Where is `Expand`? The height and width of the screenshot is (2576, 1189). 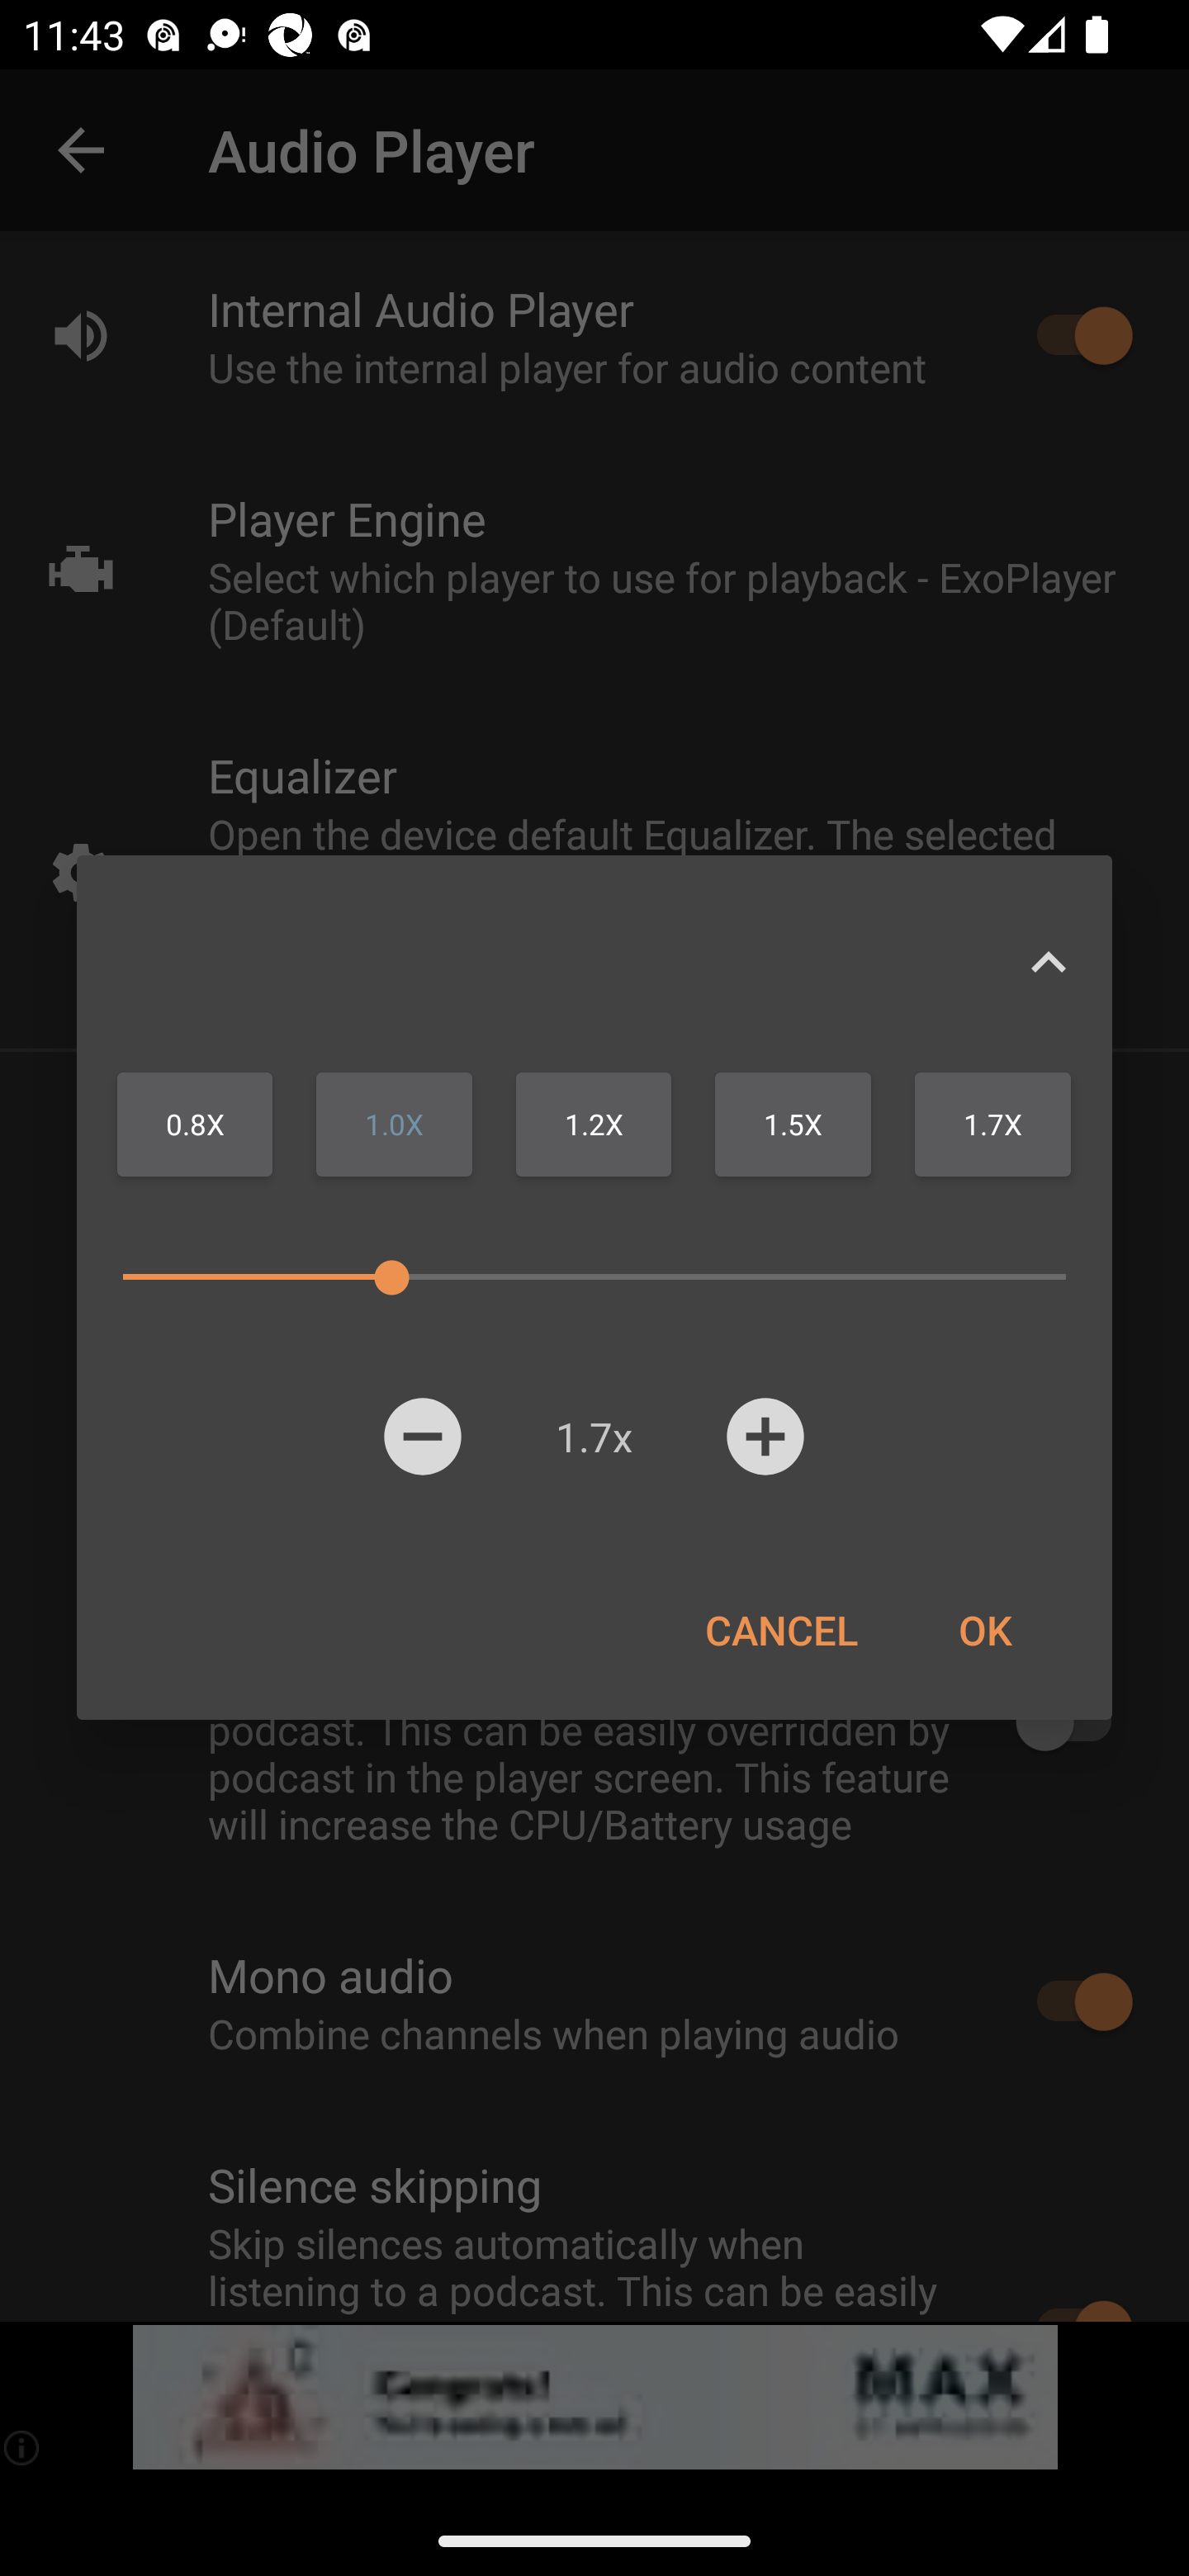
Expand is located at coordinates (1048, 961).